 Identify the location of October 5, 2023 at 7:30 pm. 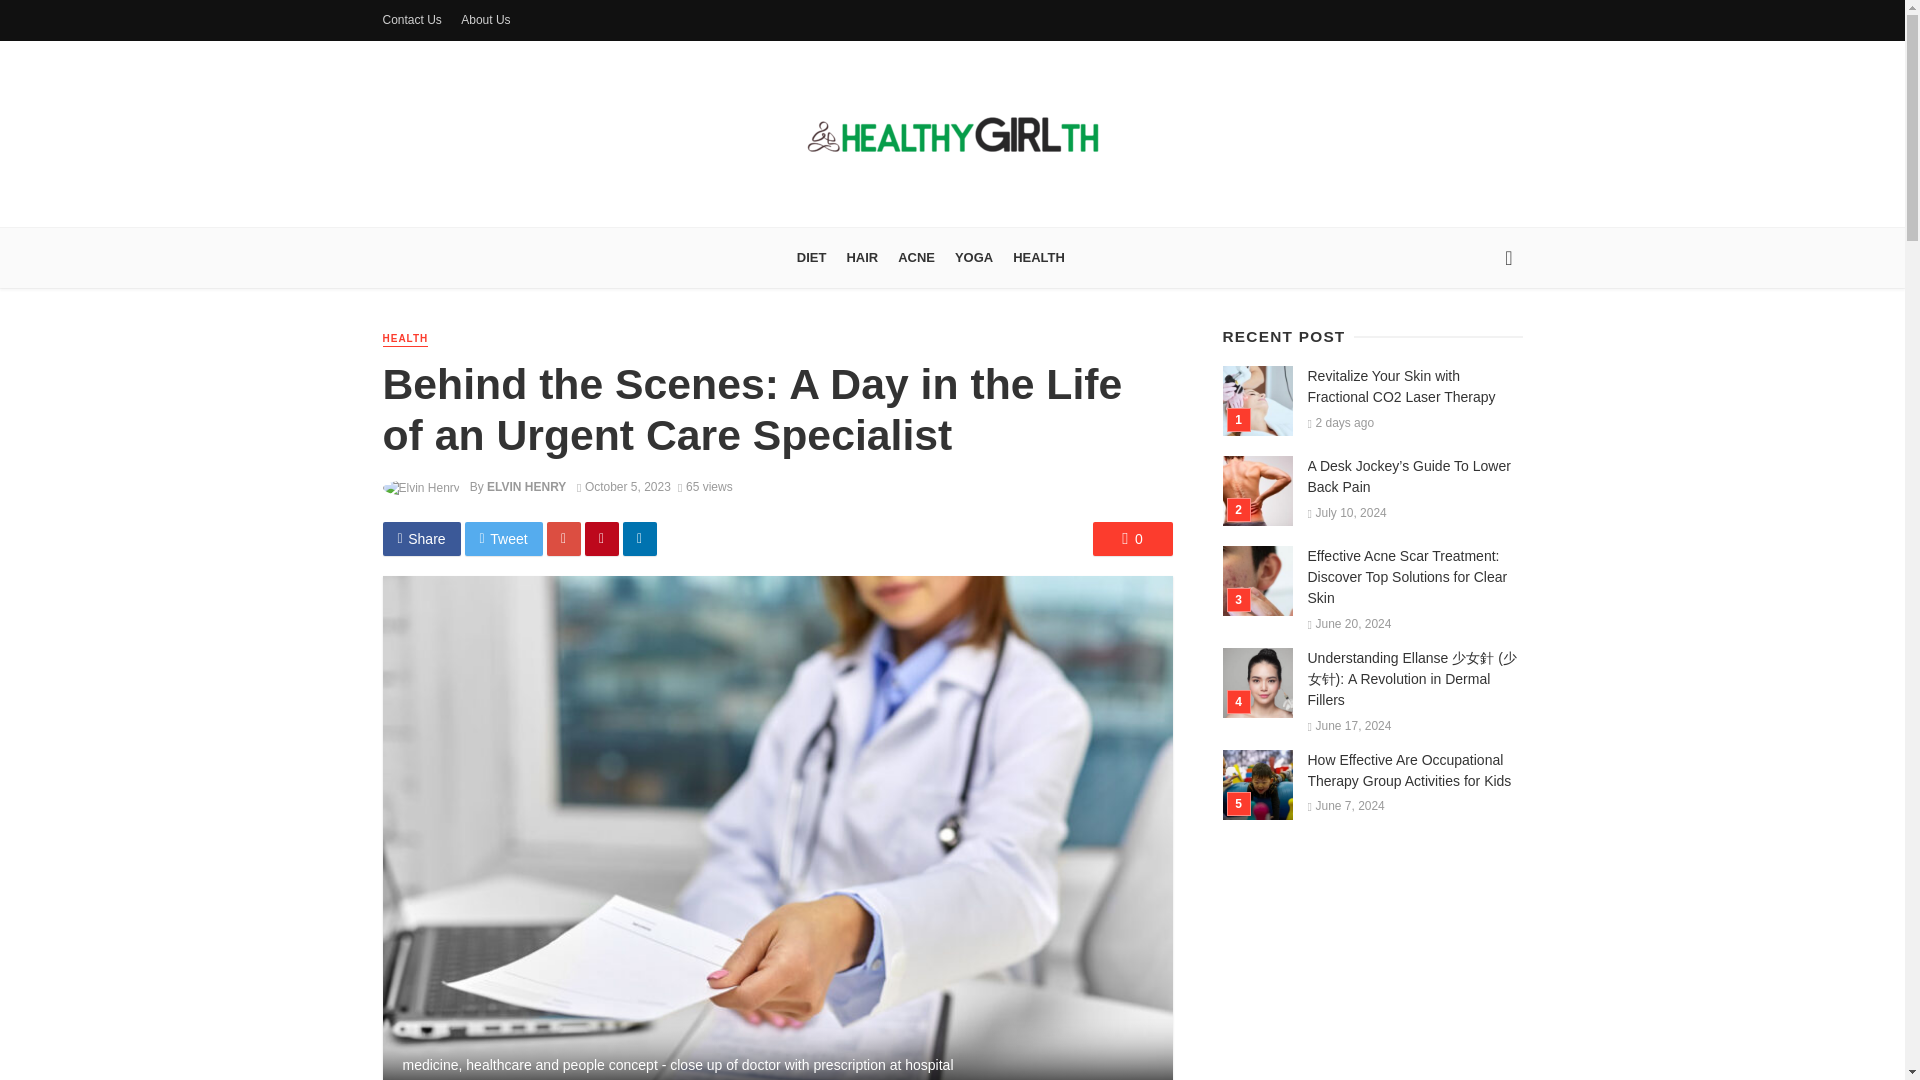
(624, 486).